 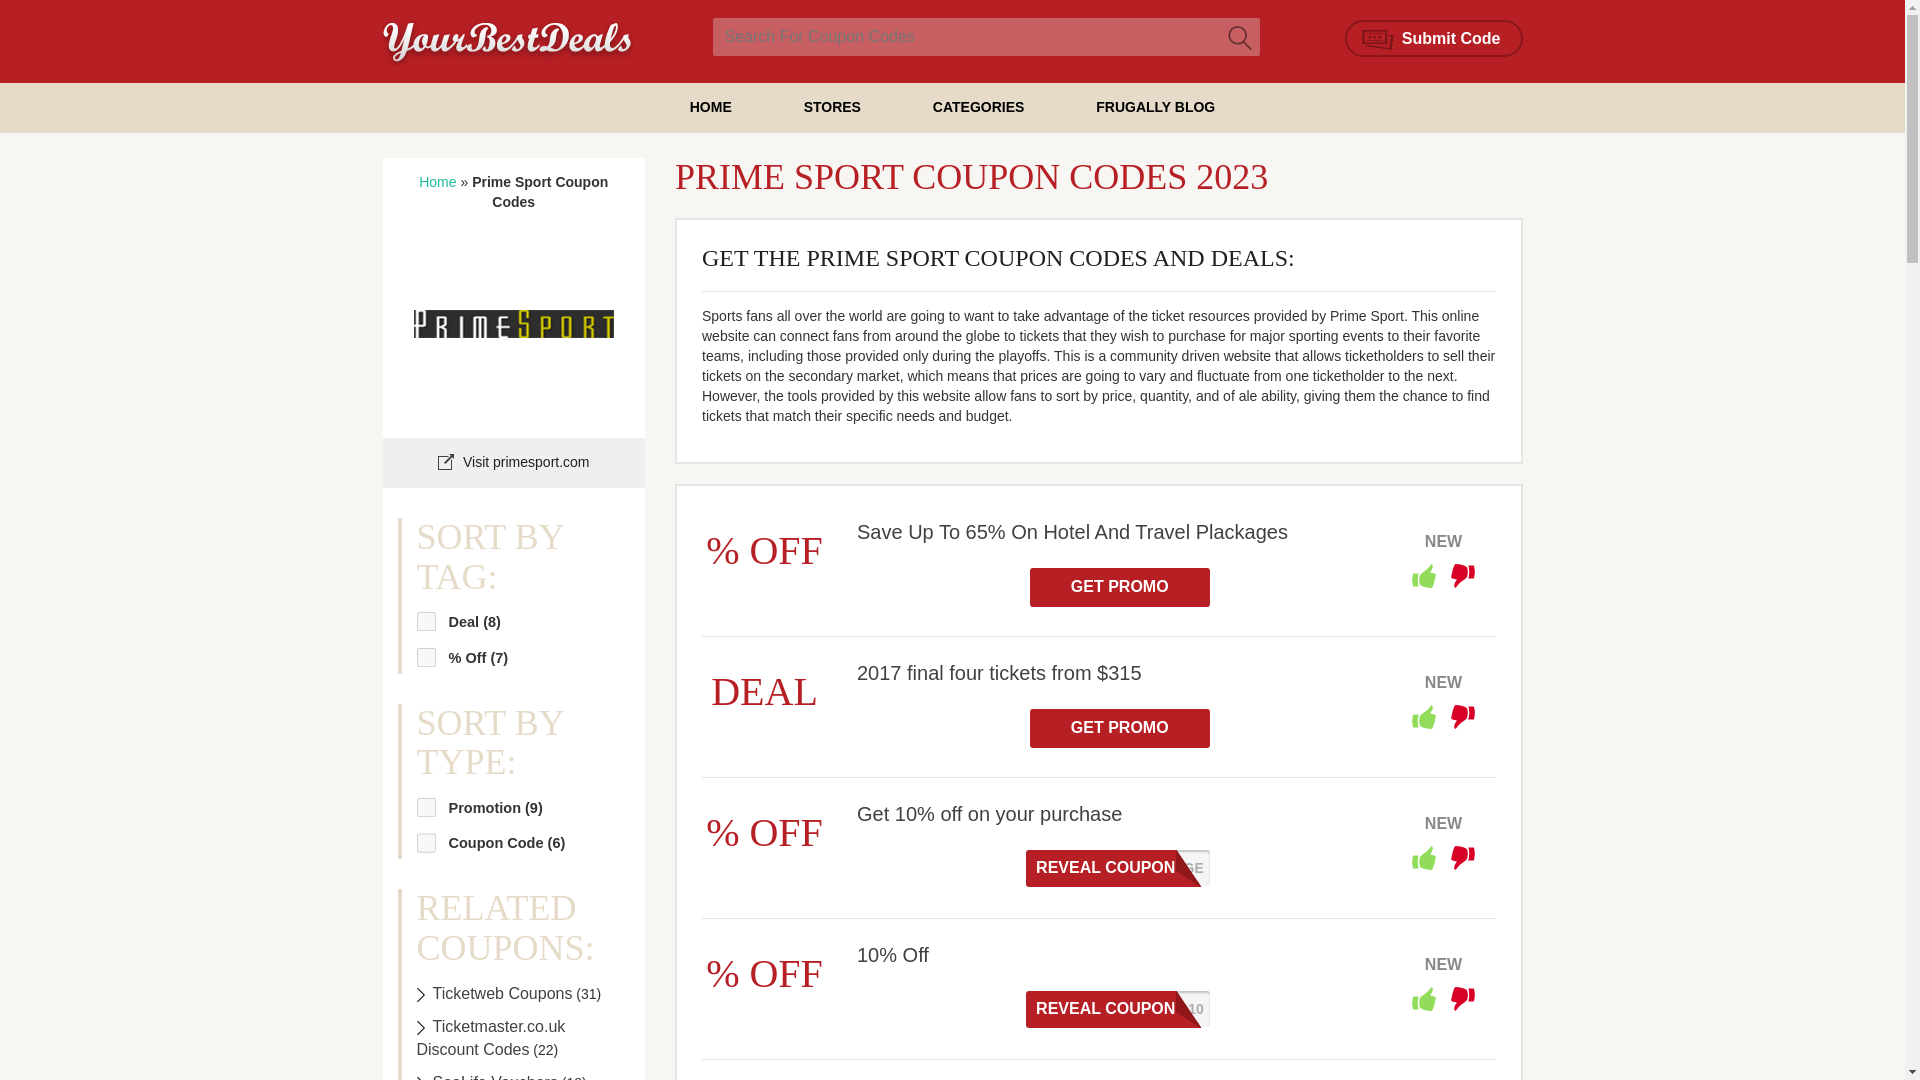 I want to click on STORES, so click(x=832, y=106).